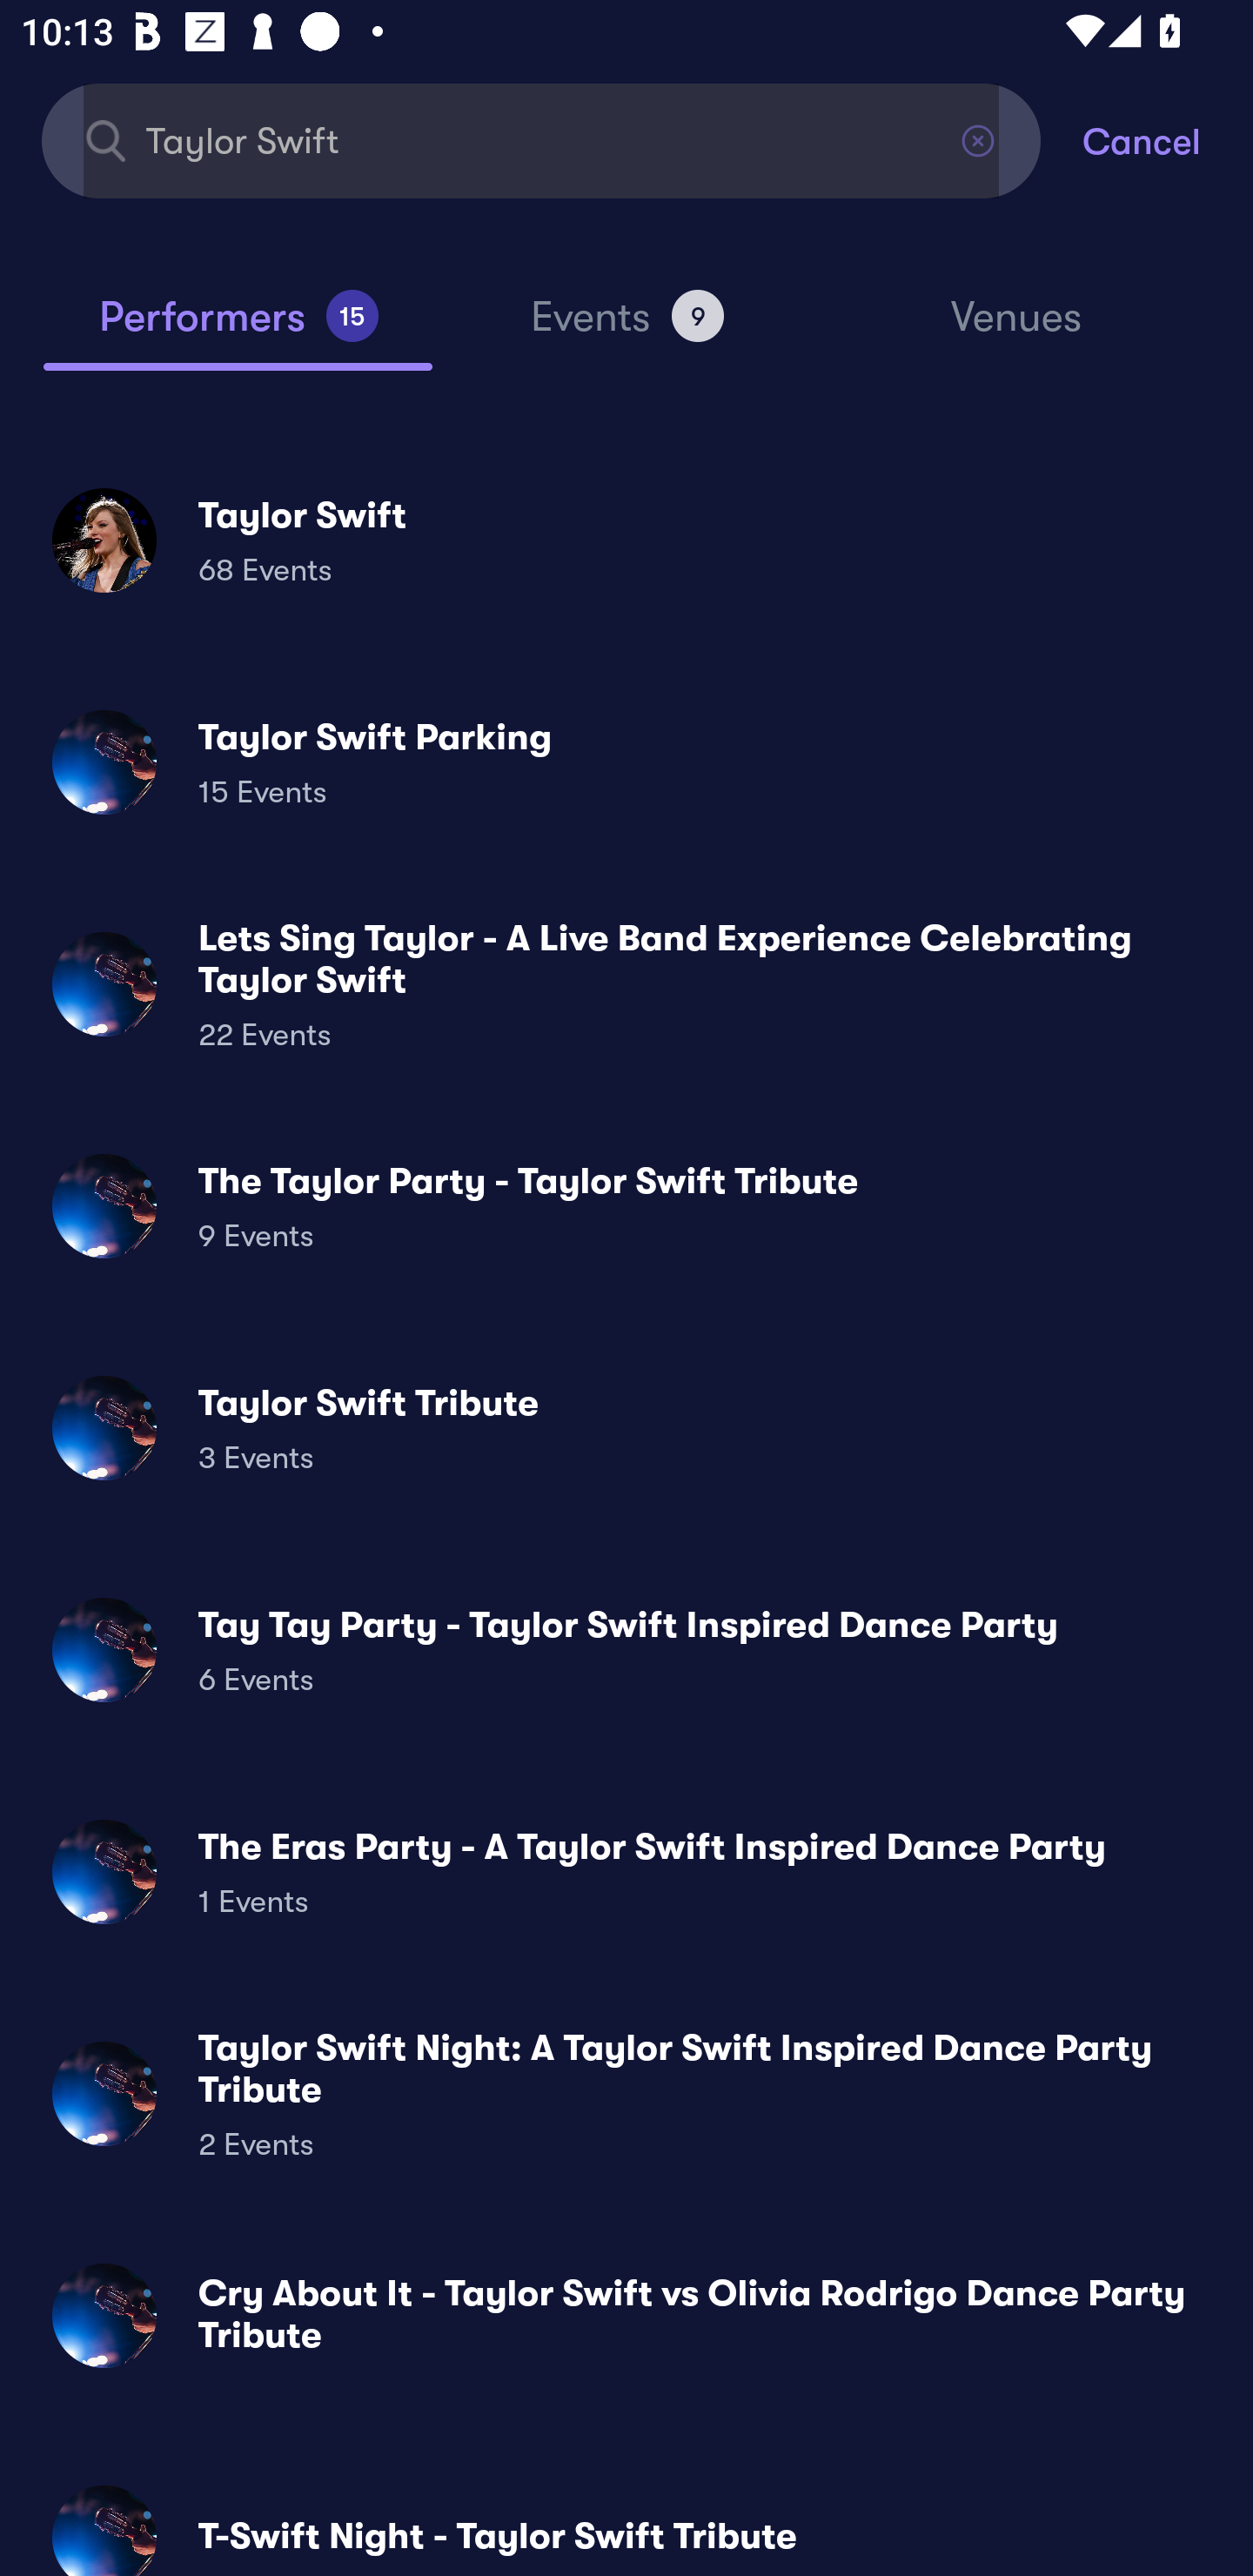 This screenshot has width=1253, height=2576. I want to click on T-Swift Night - Taylor Swift Tribute, so click(626, 2518).